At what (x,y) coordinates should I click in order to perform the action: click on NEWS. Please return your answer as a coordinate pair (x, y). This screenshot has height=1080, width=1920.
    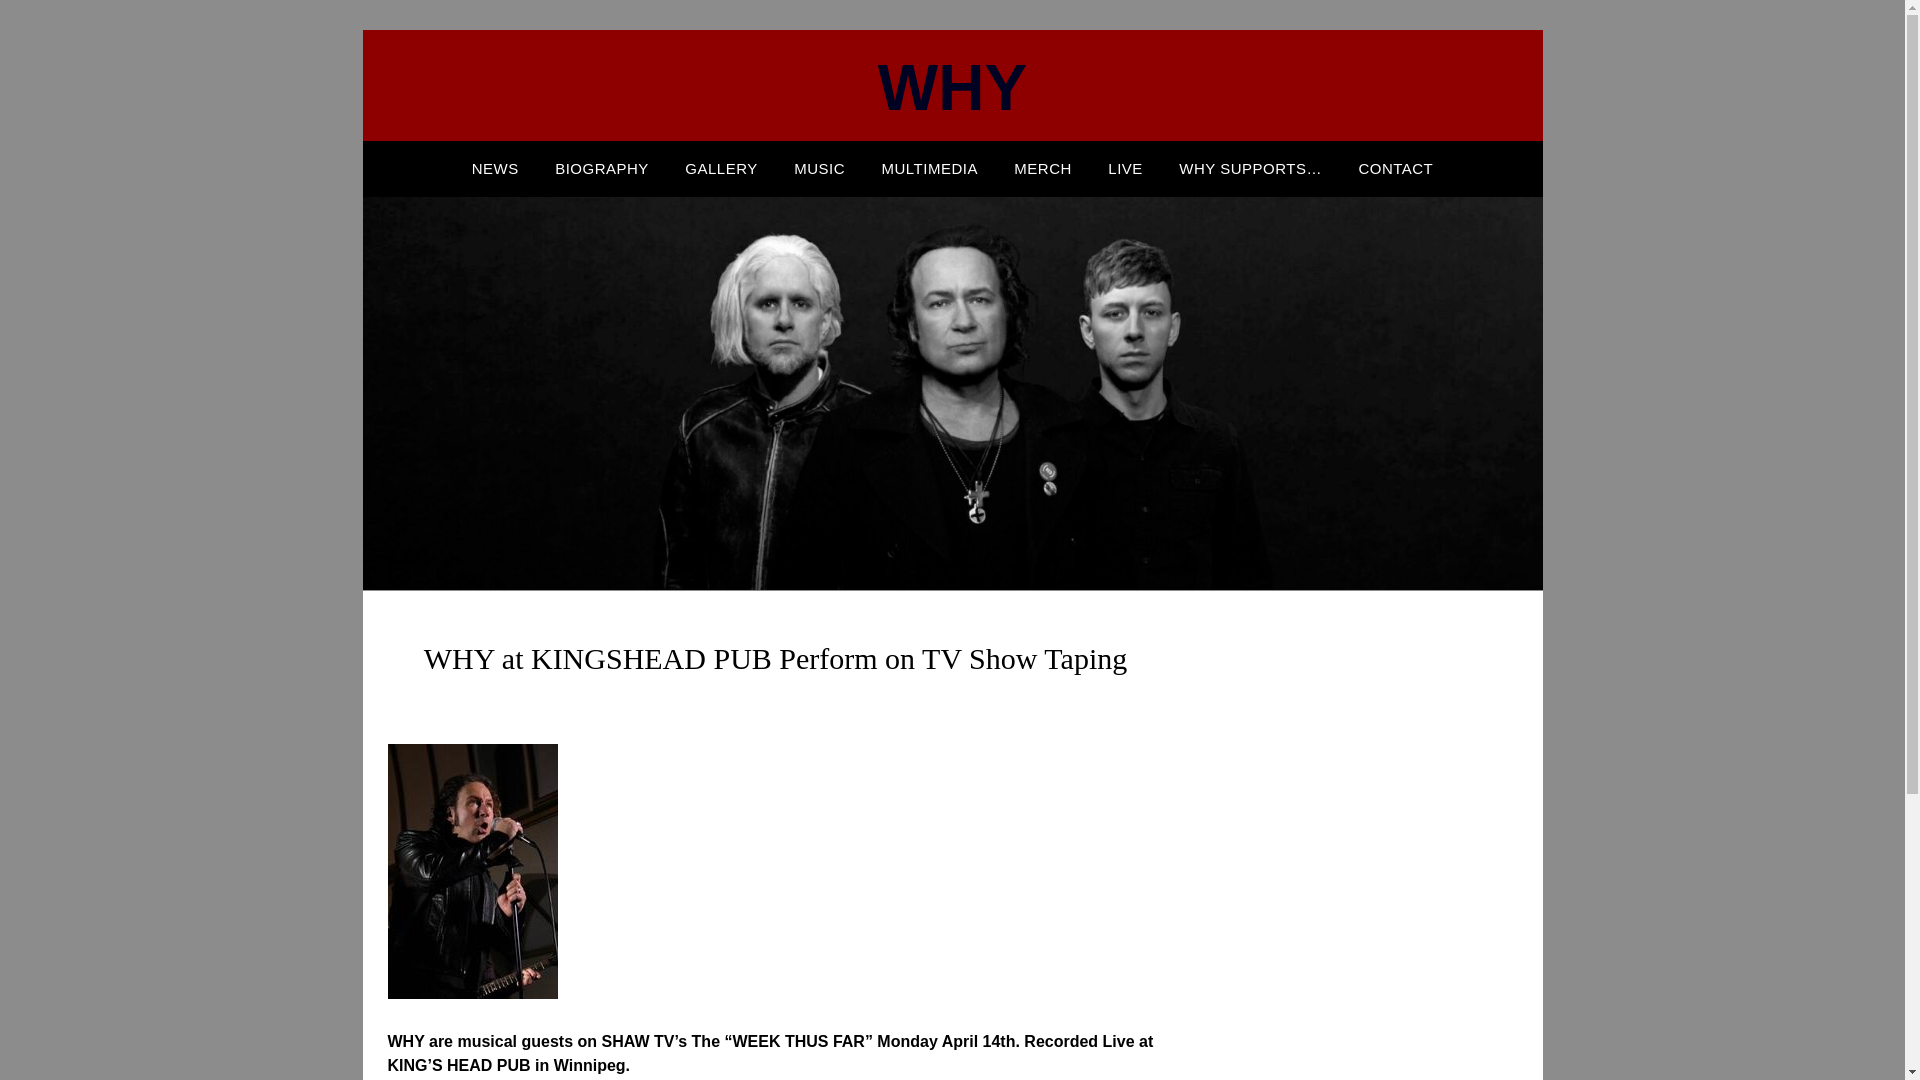
    Looking at the image, I should click on (496, 168).